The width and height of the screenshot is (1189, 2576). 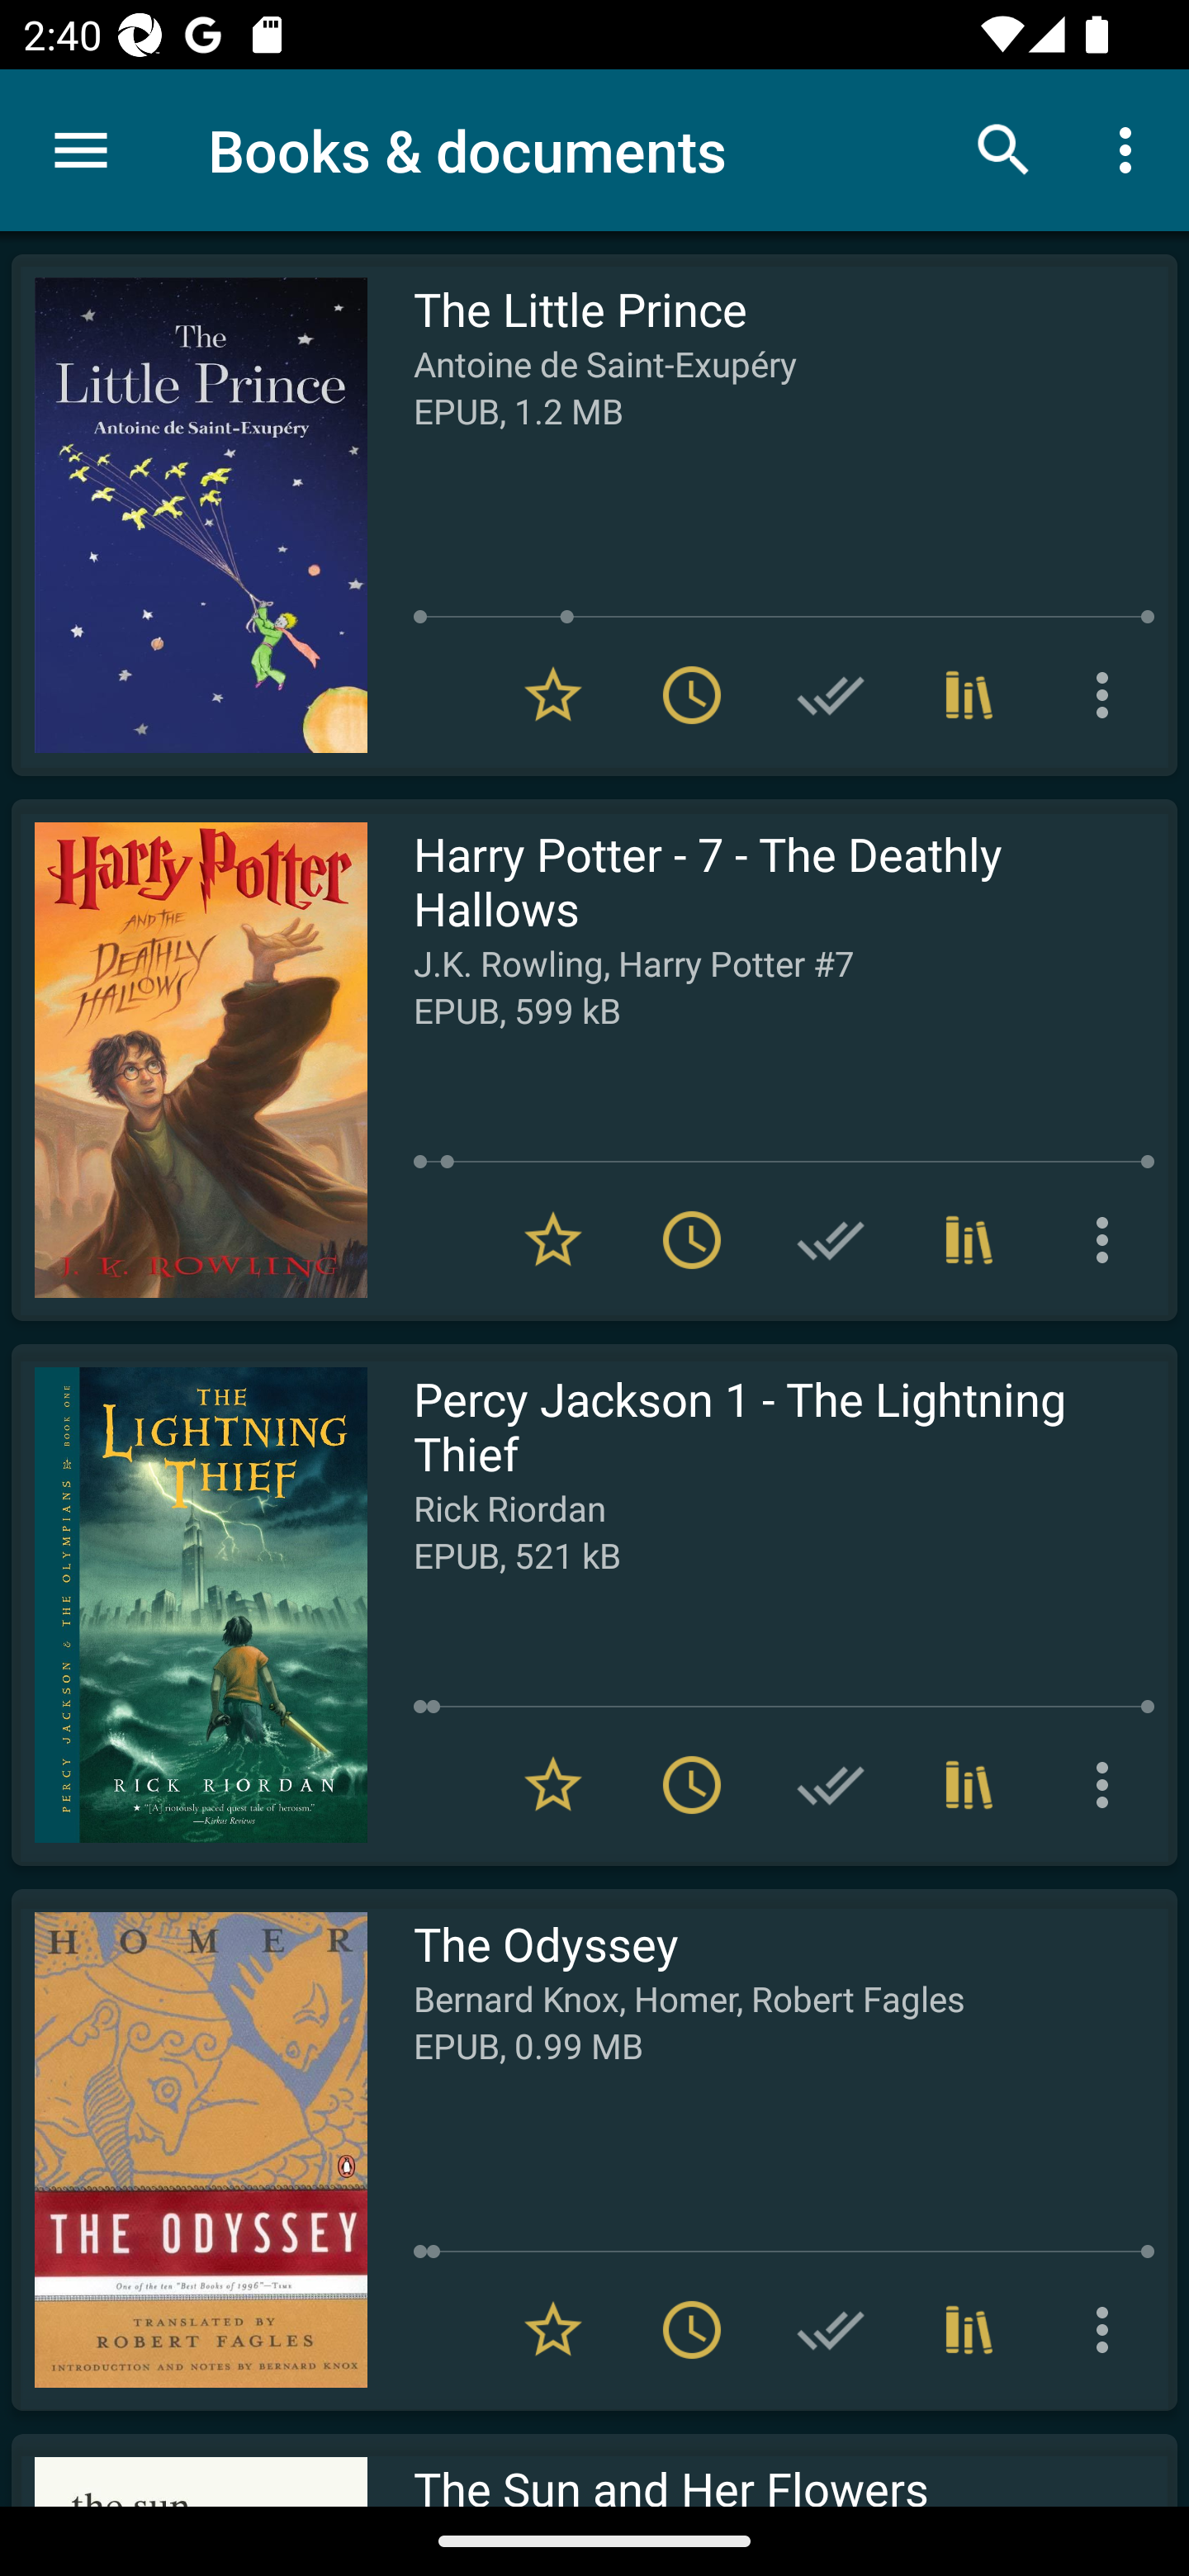 I want to click on Remove from Favorites, so click(x=553, y=1785).